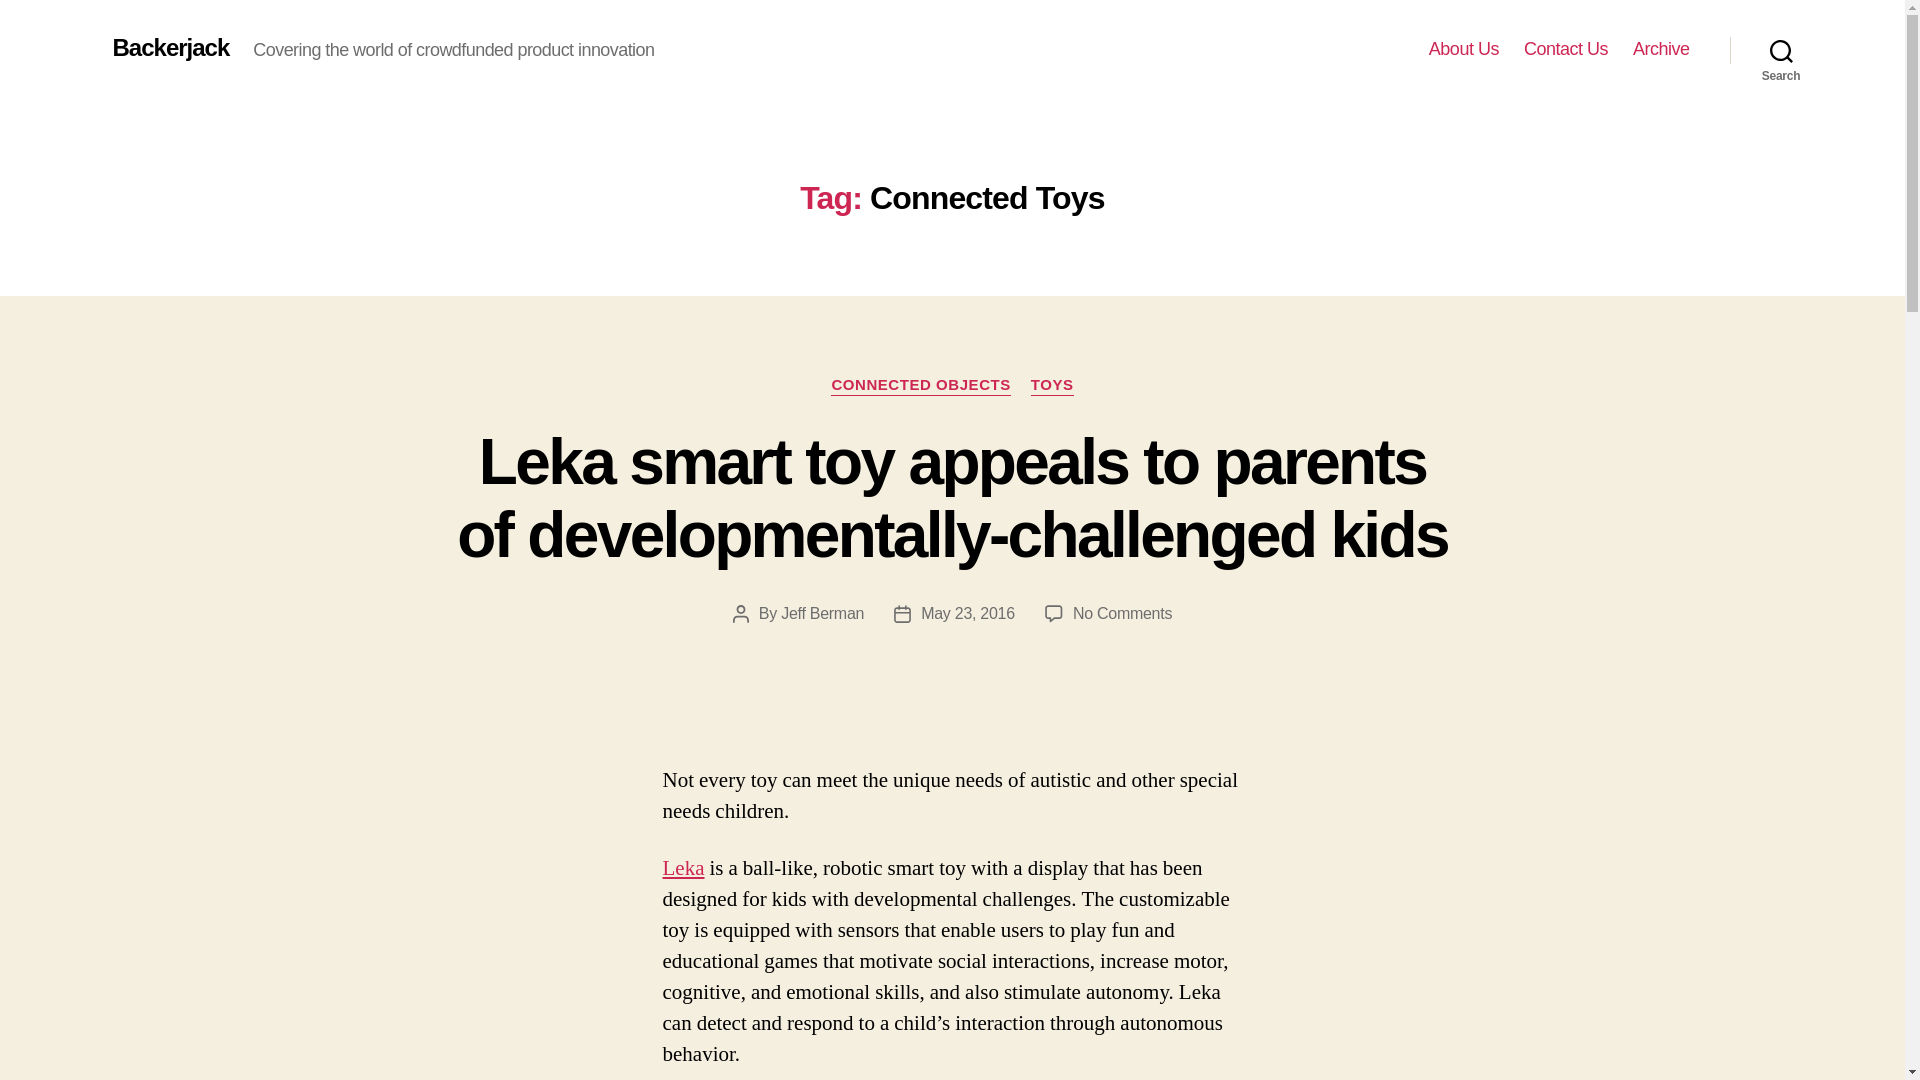 This screenshot has width=1920, height=1080. Describe the element at coordinates (1464, 49) in the screenshot. I see `About Us` at that location.